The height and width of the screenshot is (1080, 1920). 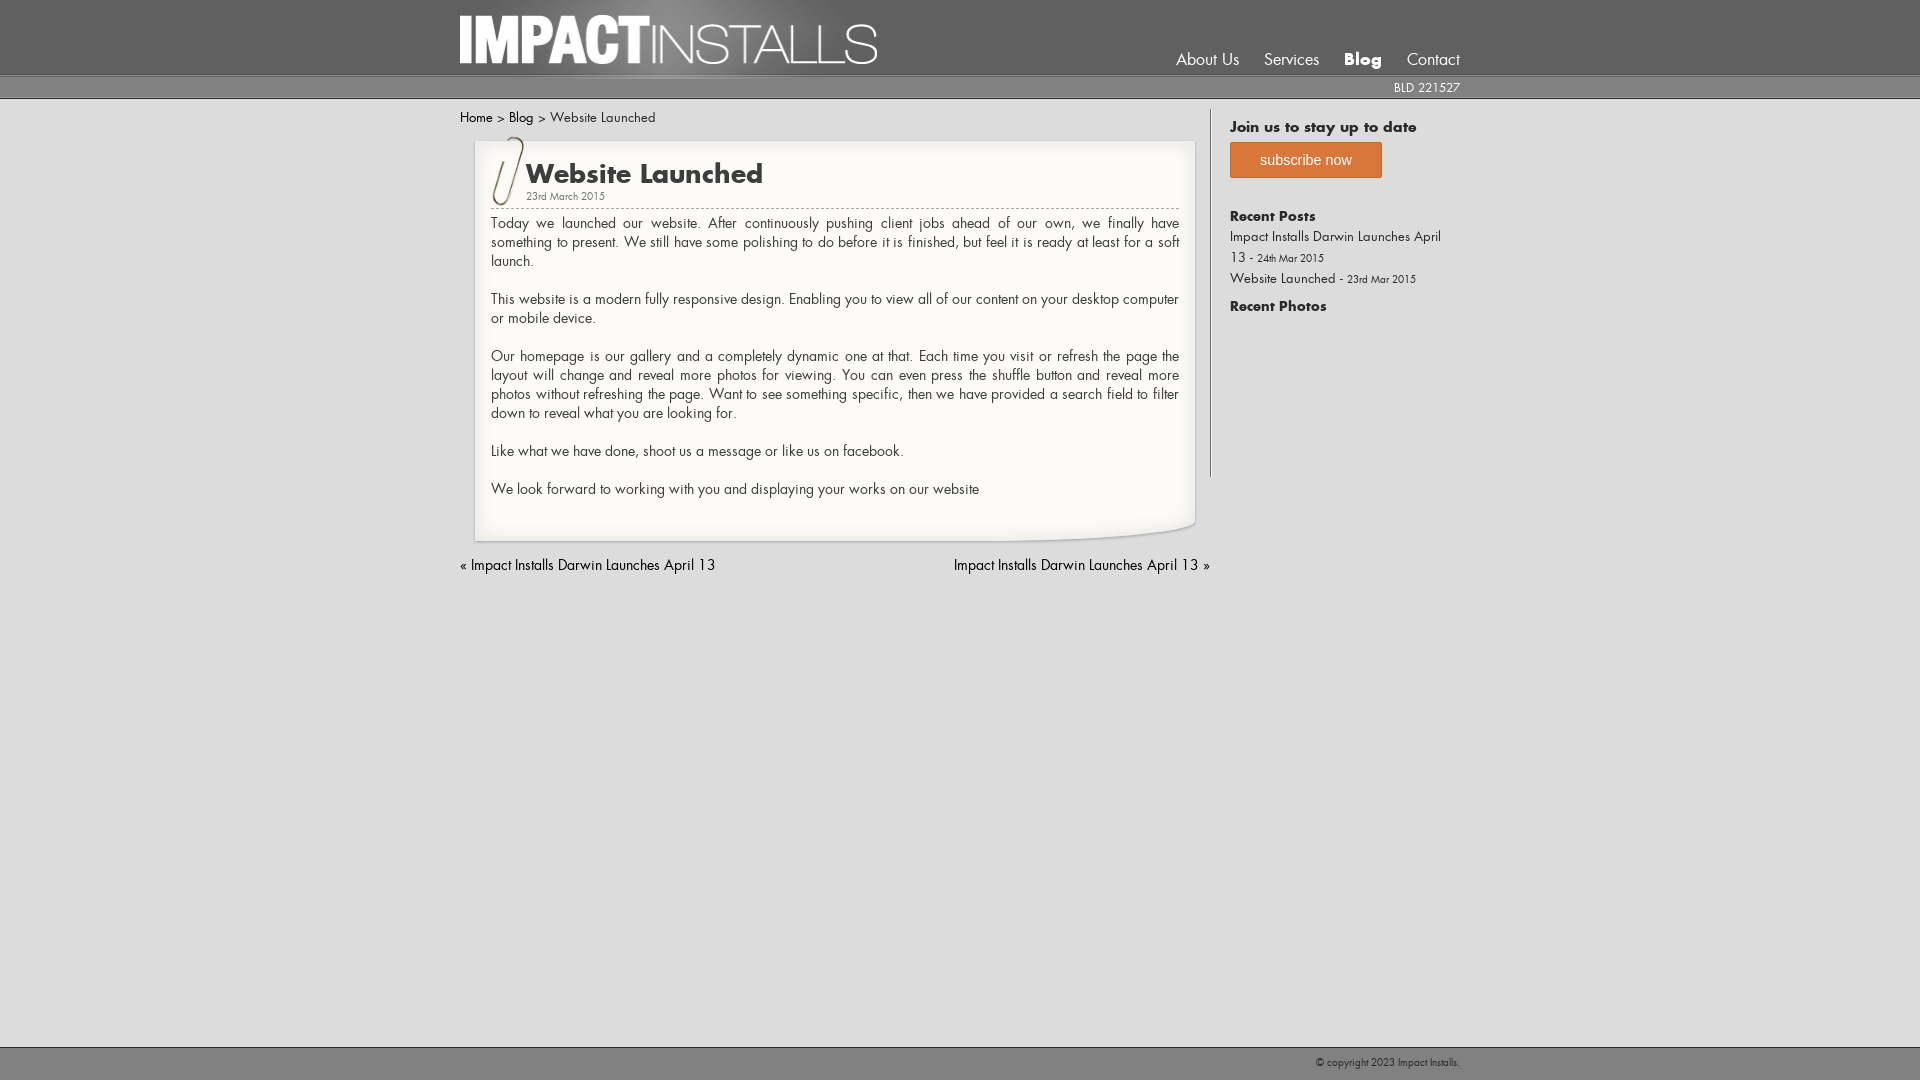 What do you see at coordinates (1336, 246) in the screenshot?
I see `Impact Installs Darwin Launches April 13 - 24th Mar 2015` at bounding box center [1336, 246].